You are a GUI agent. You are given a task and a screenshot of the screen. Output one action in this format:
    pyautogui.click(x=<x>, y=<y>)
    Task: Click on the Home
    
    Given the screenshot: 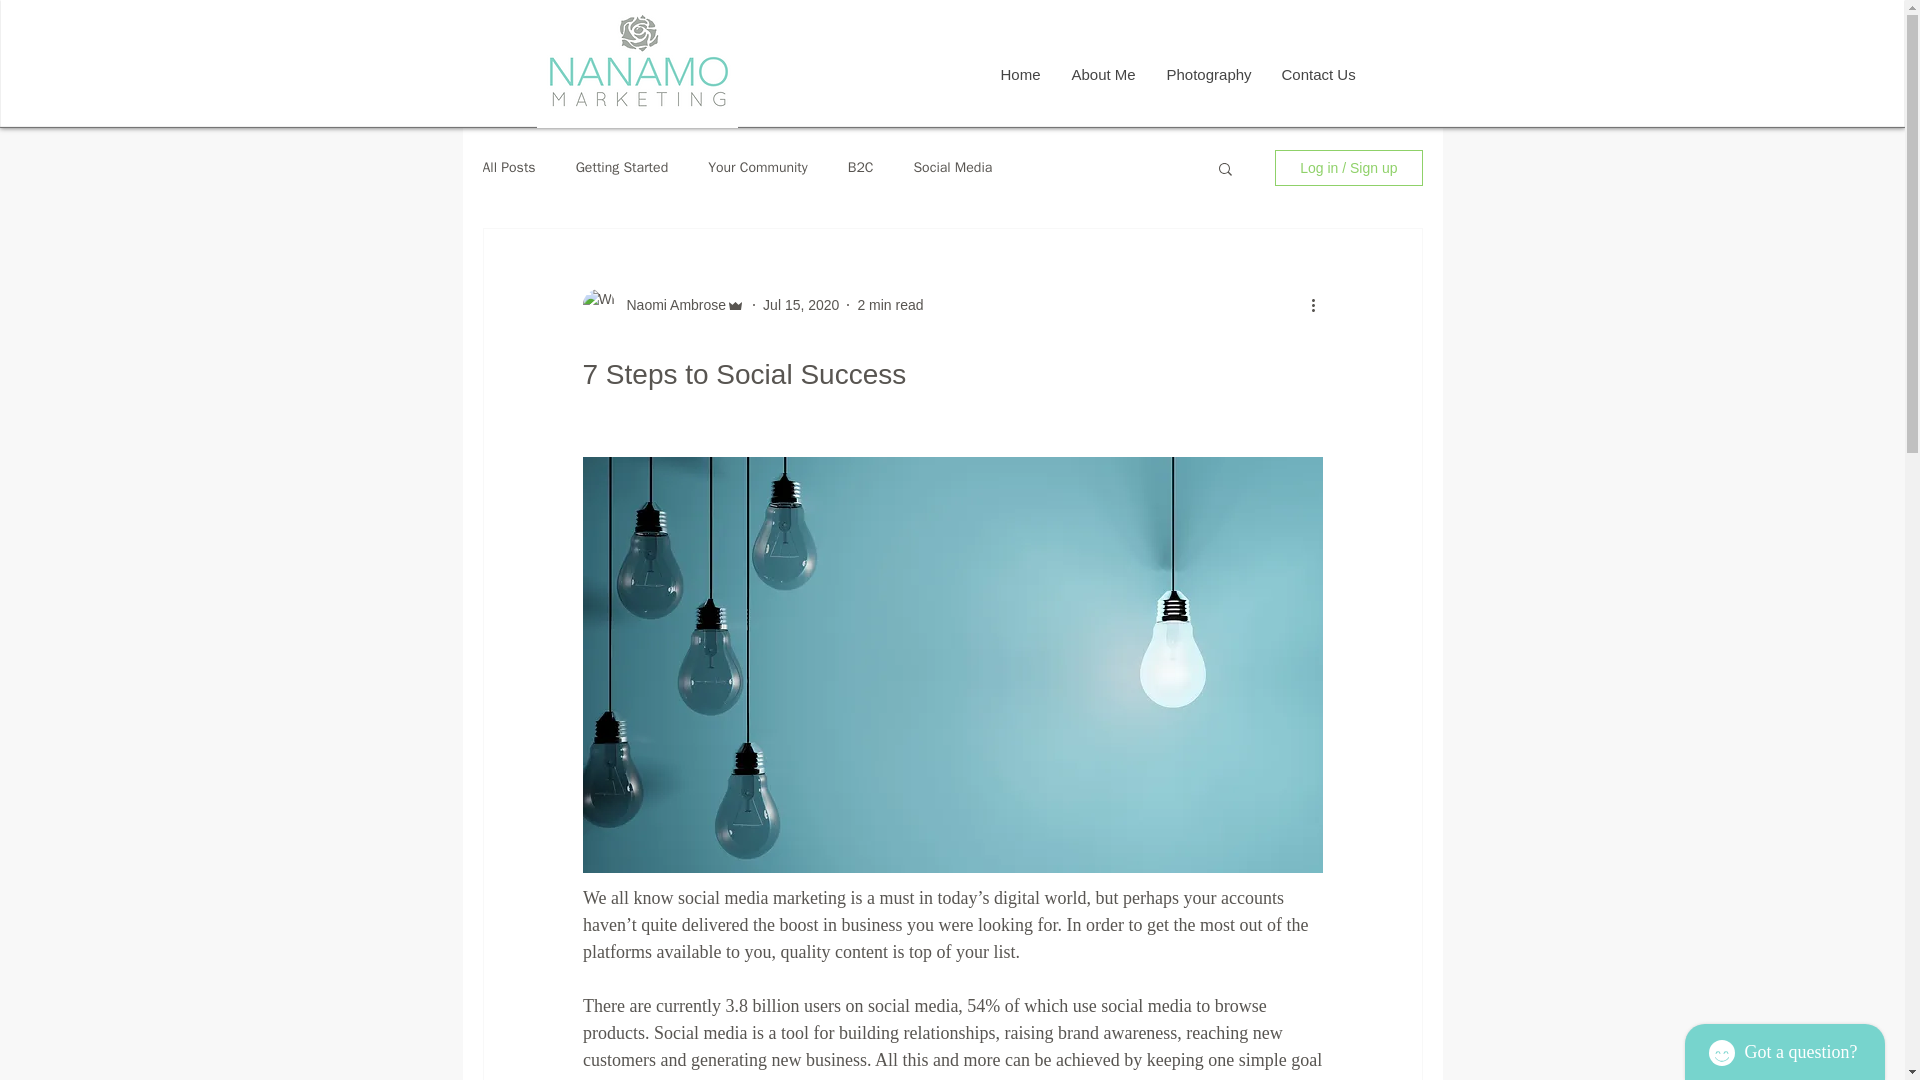 What is the action you would take?
    pyautogui.click(x=1018, y=75)
    